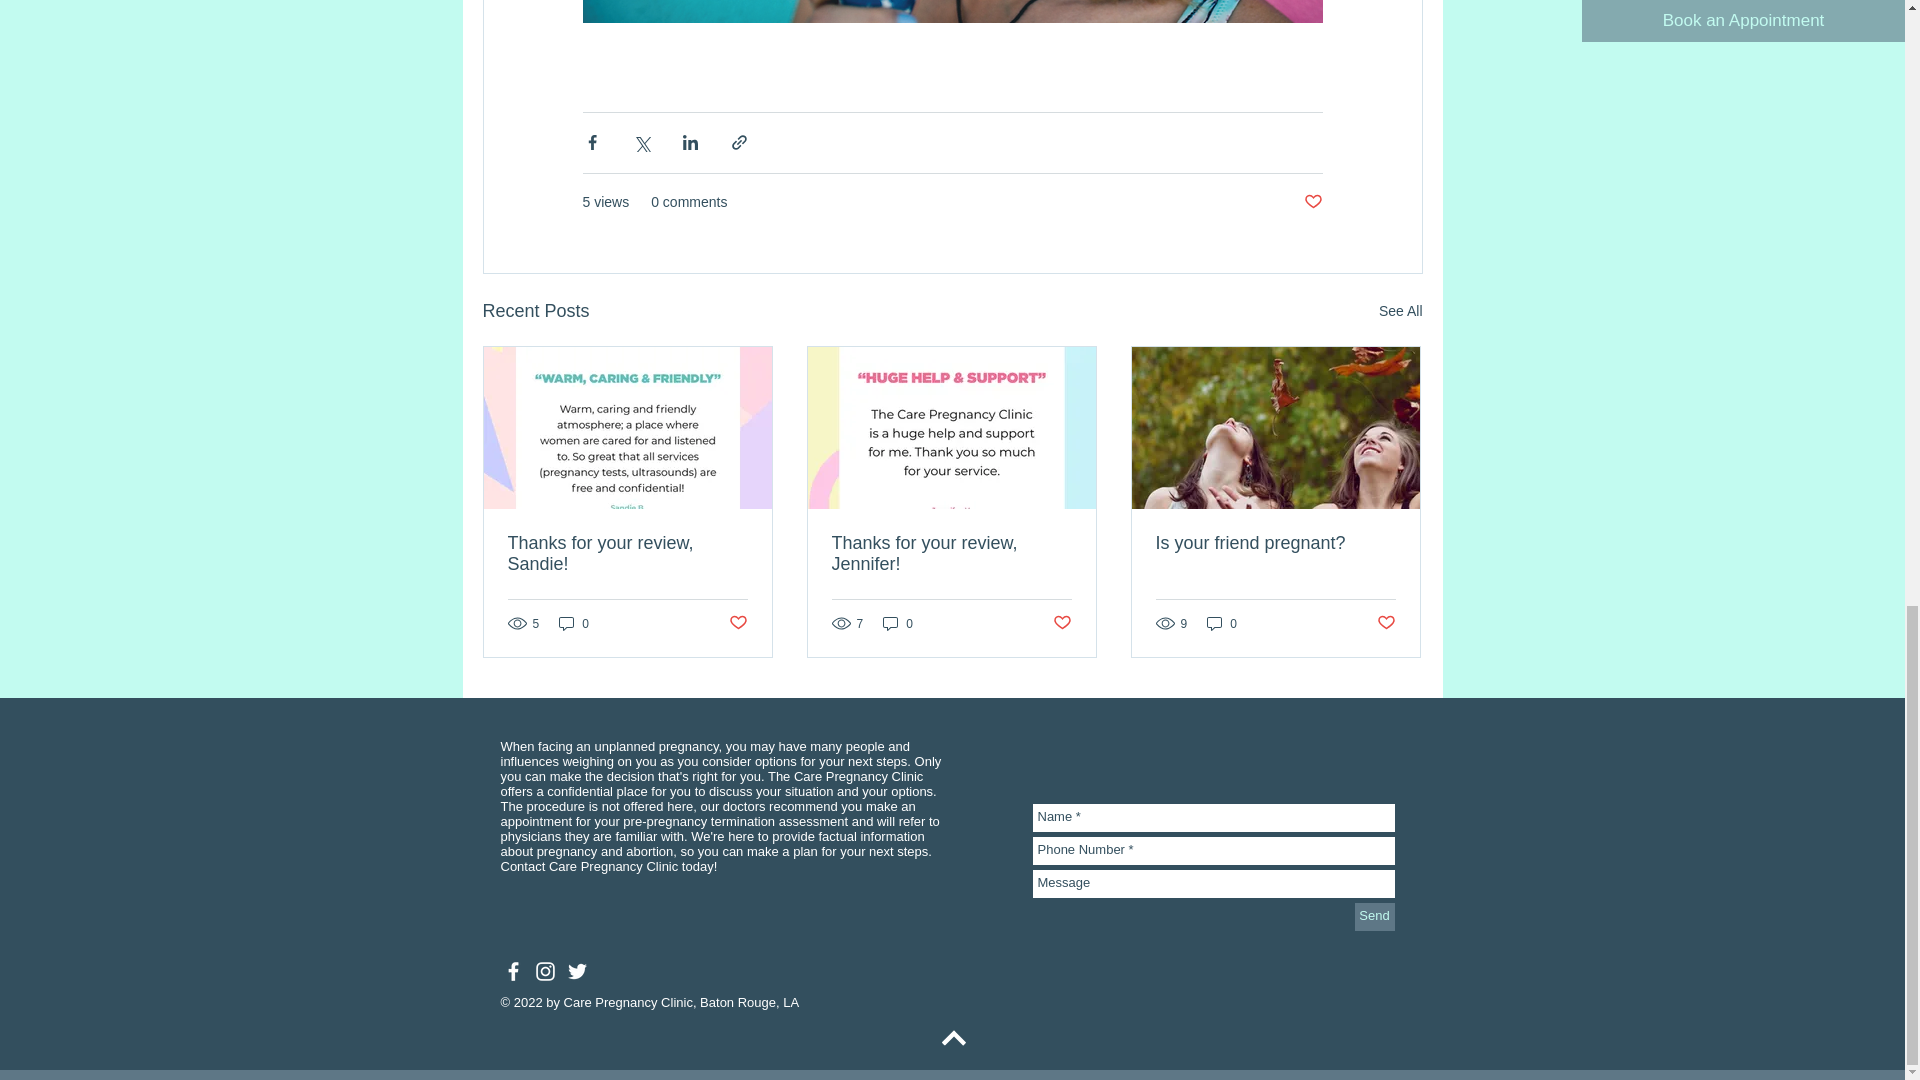  Describe the element at coordinates (1275, 544) in the screenshot. I see `Is your friend pregnant?` at that location.